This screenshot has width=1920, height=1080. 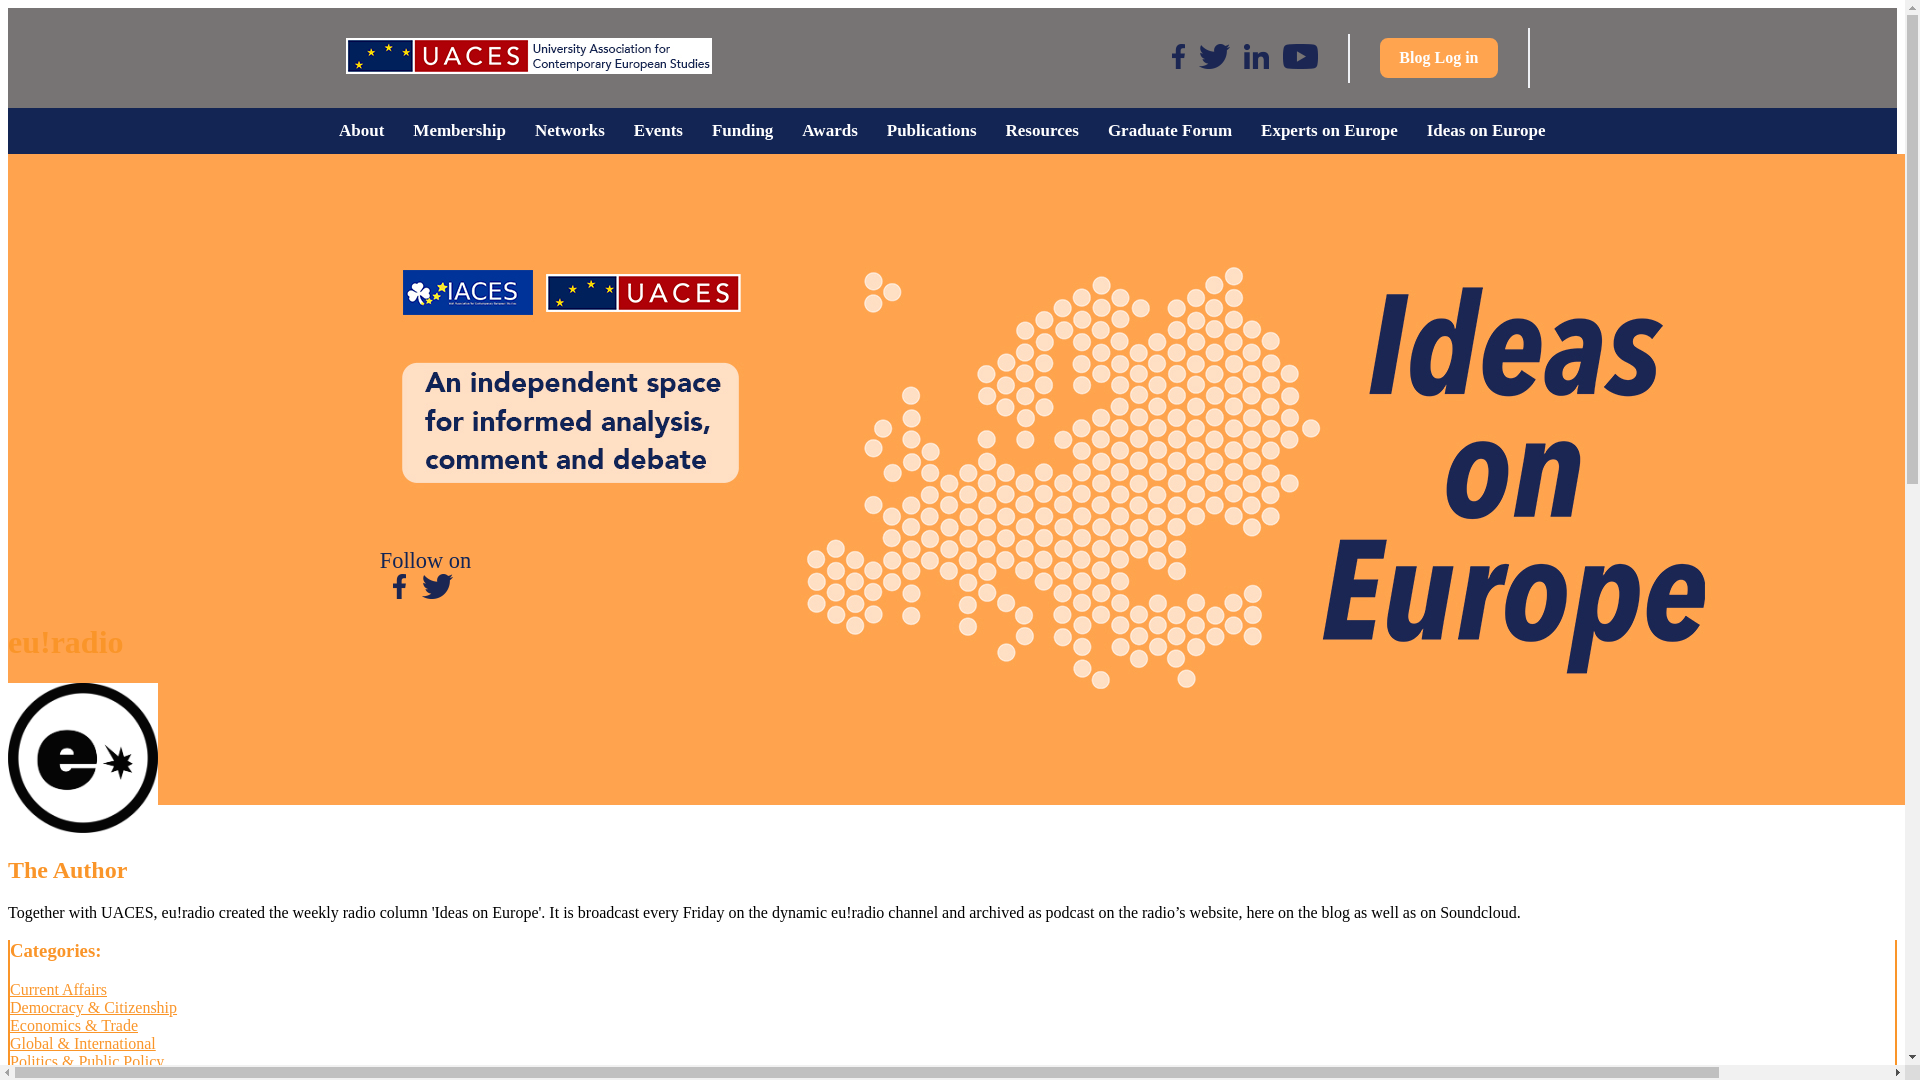 I want to click on Blog Log in, so click(x=1438, y=57).